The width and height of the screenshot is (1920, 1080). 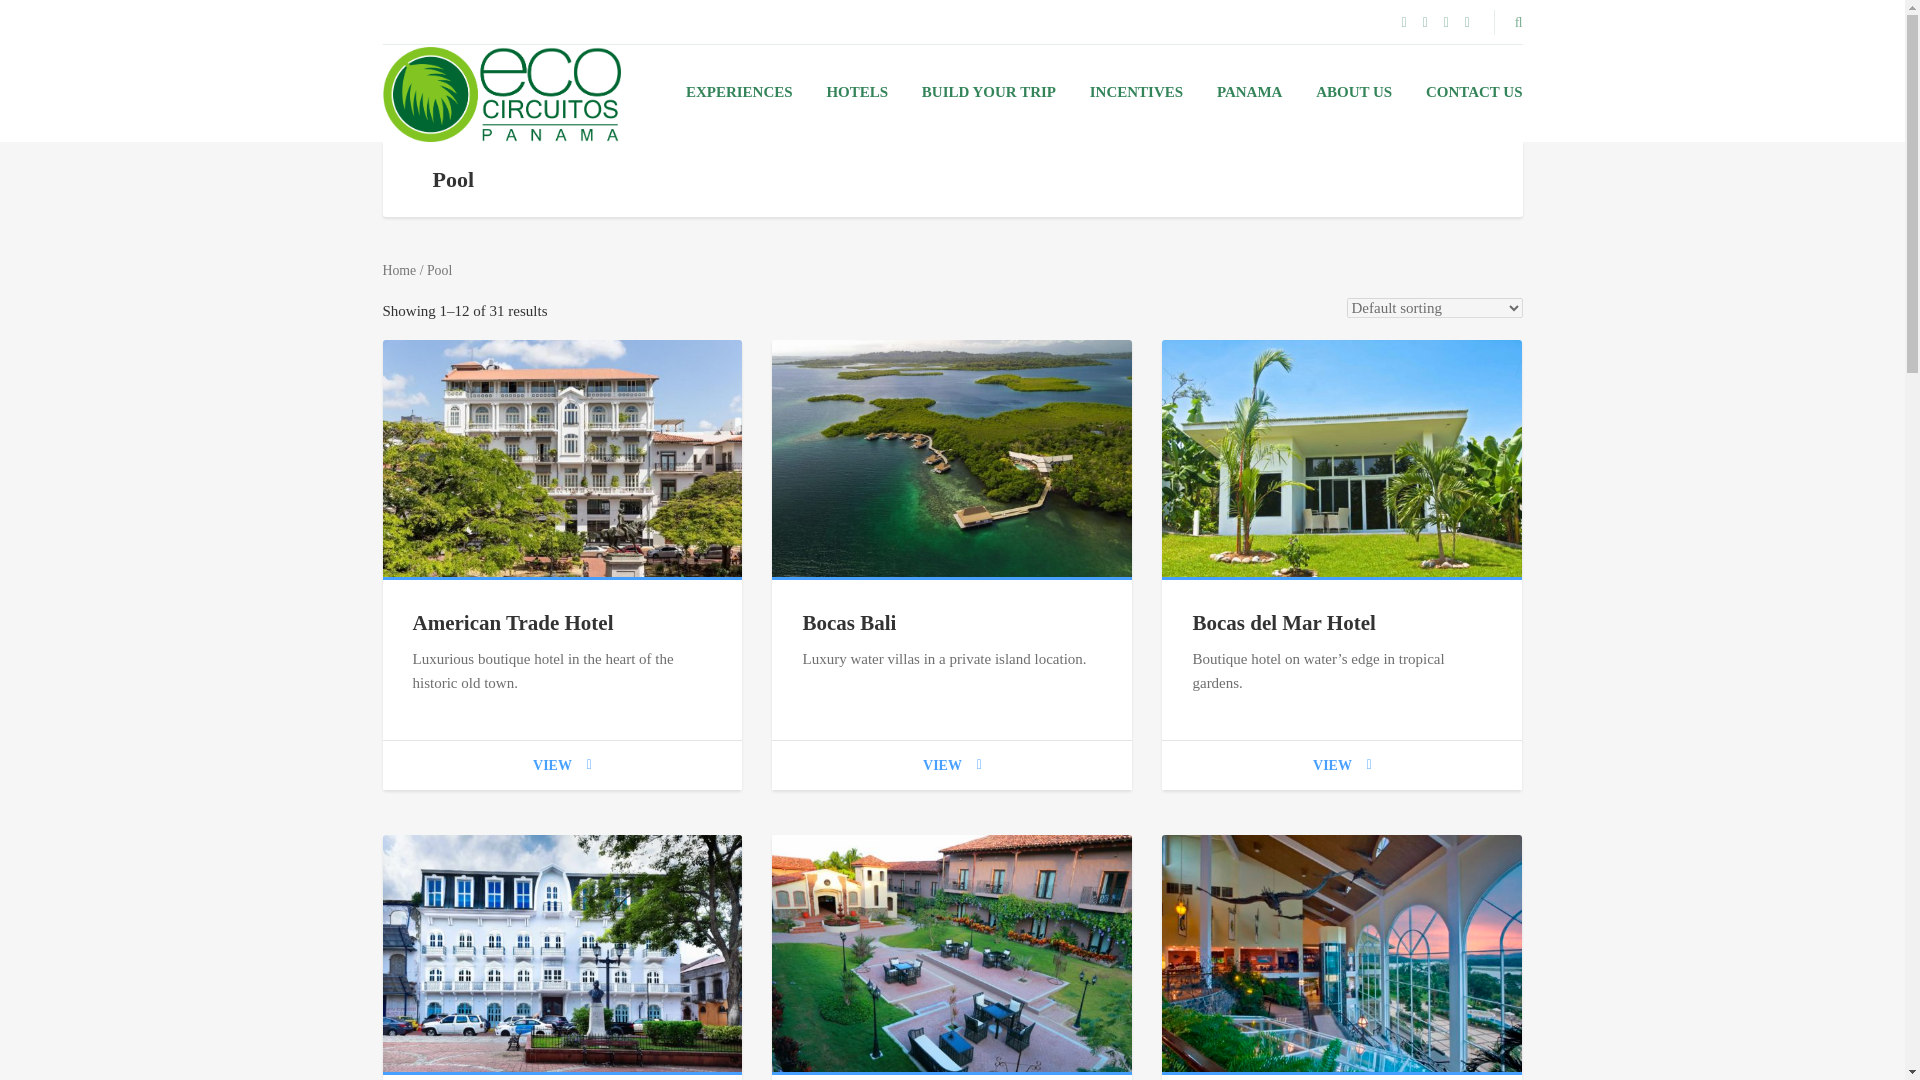 I want to click on CONTACT US, so click(x=1474, y=92).